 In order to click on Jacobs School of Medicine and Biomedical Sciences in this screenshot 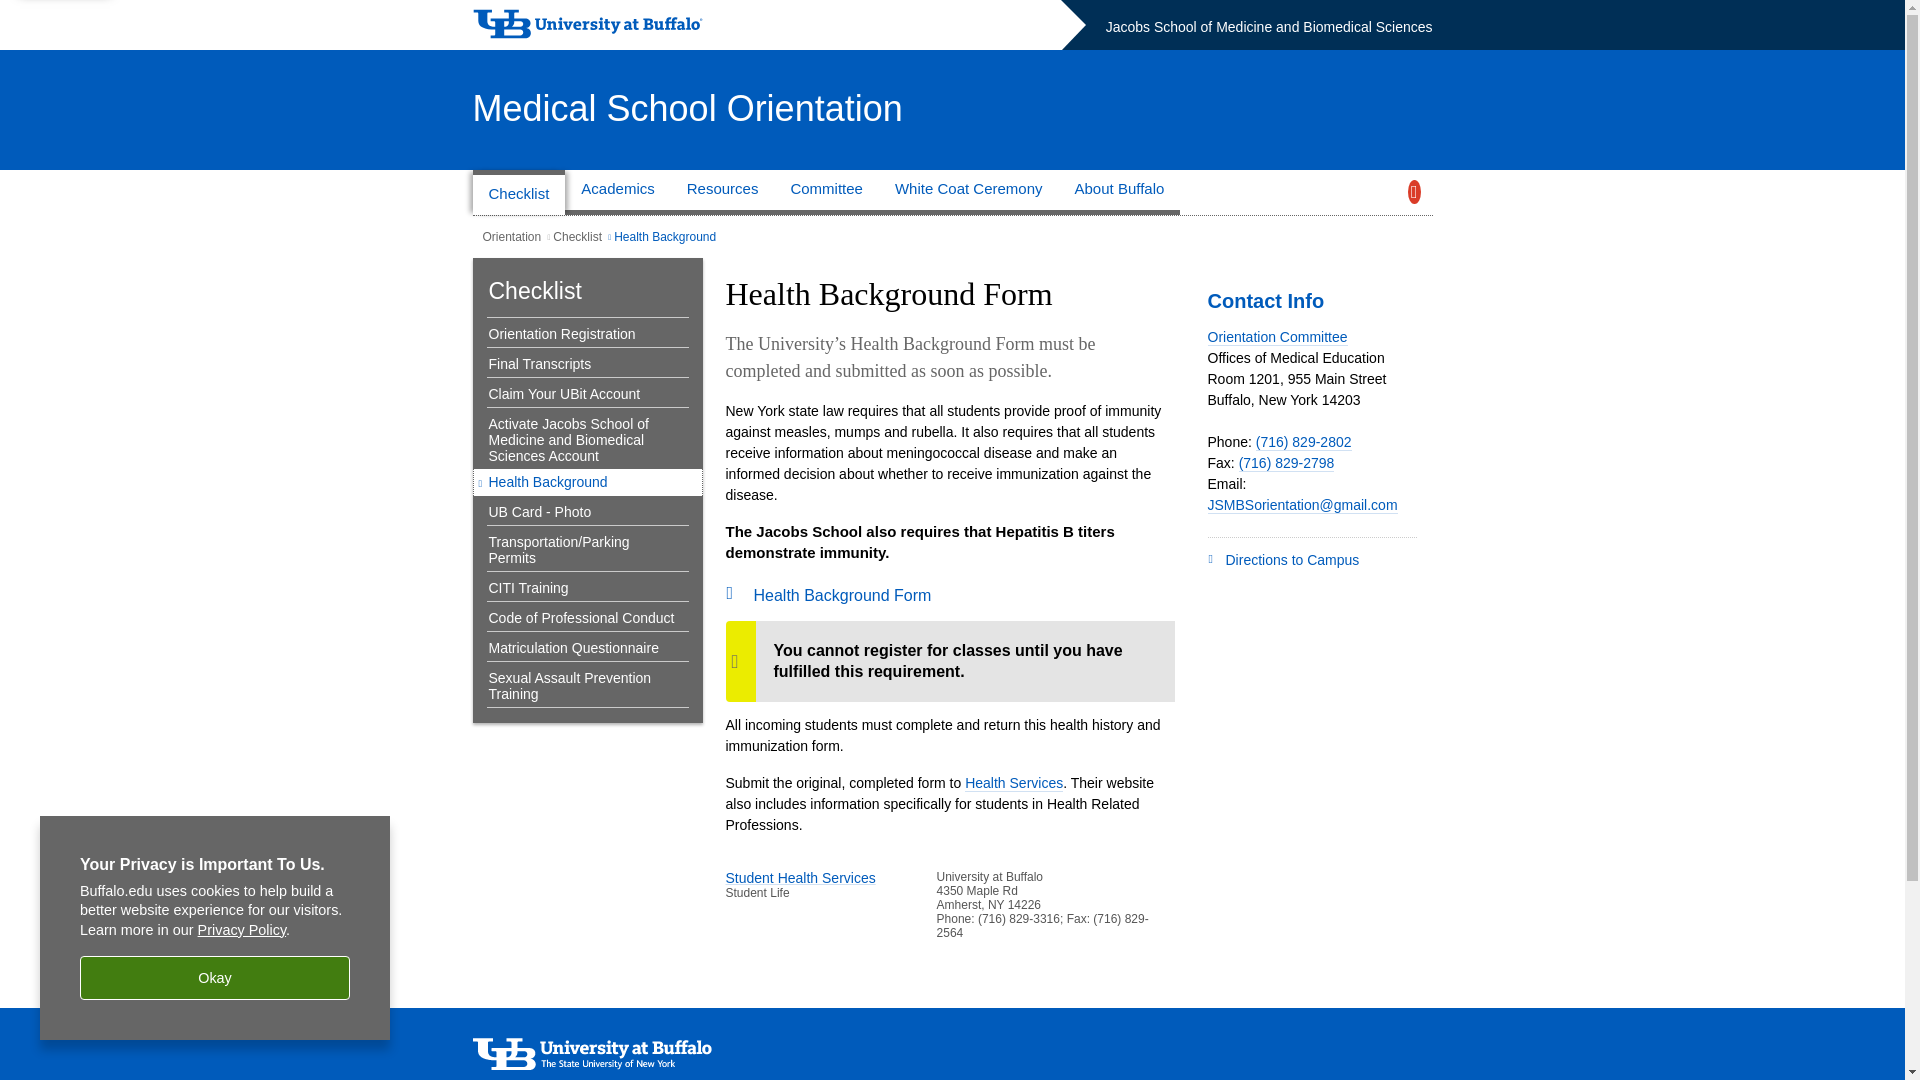, I will do `click(1268, 26)`.